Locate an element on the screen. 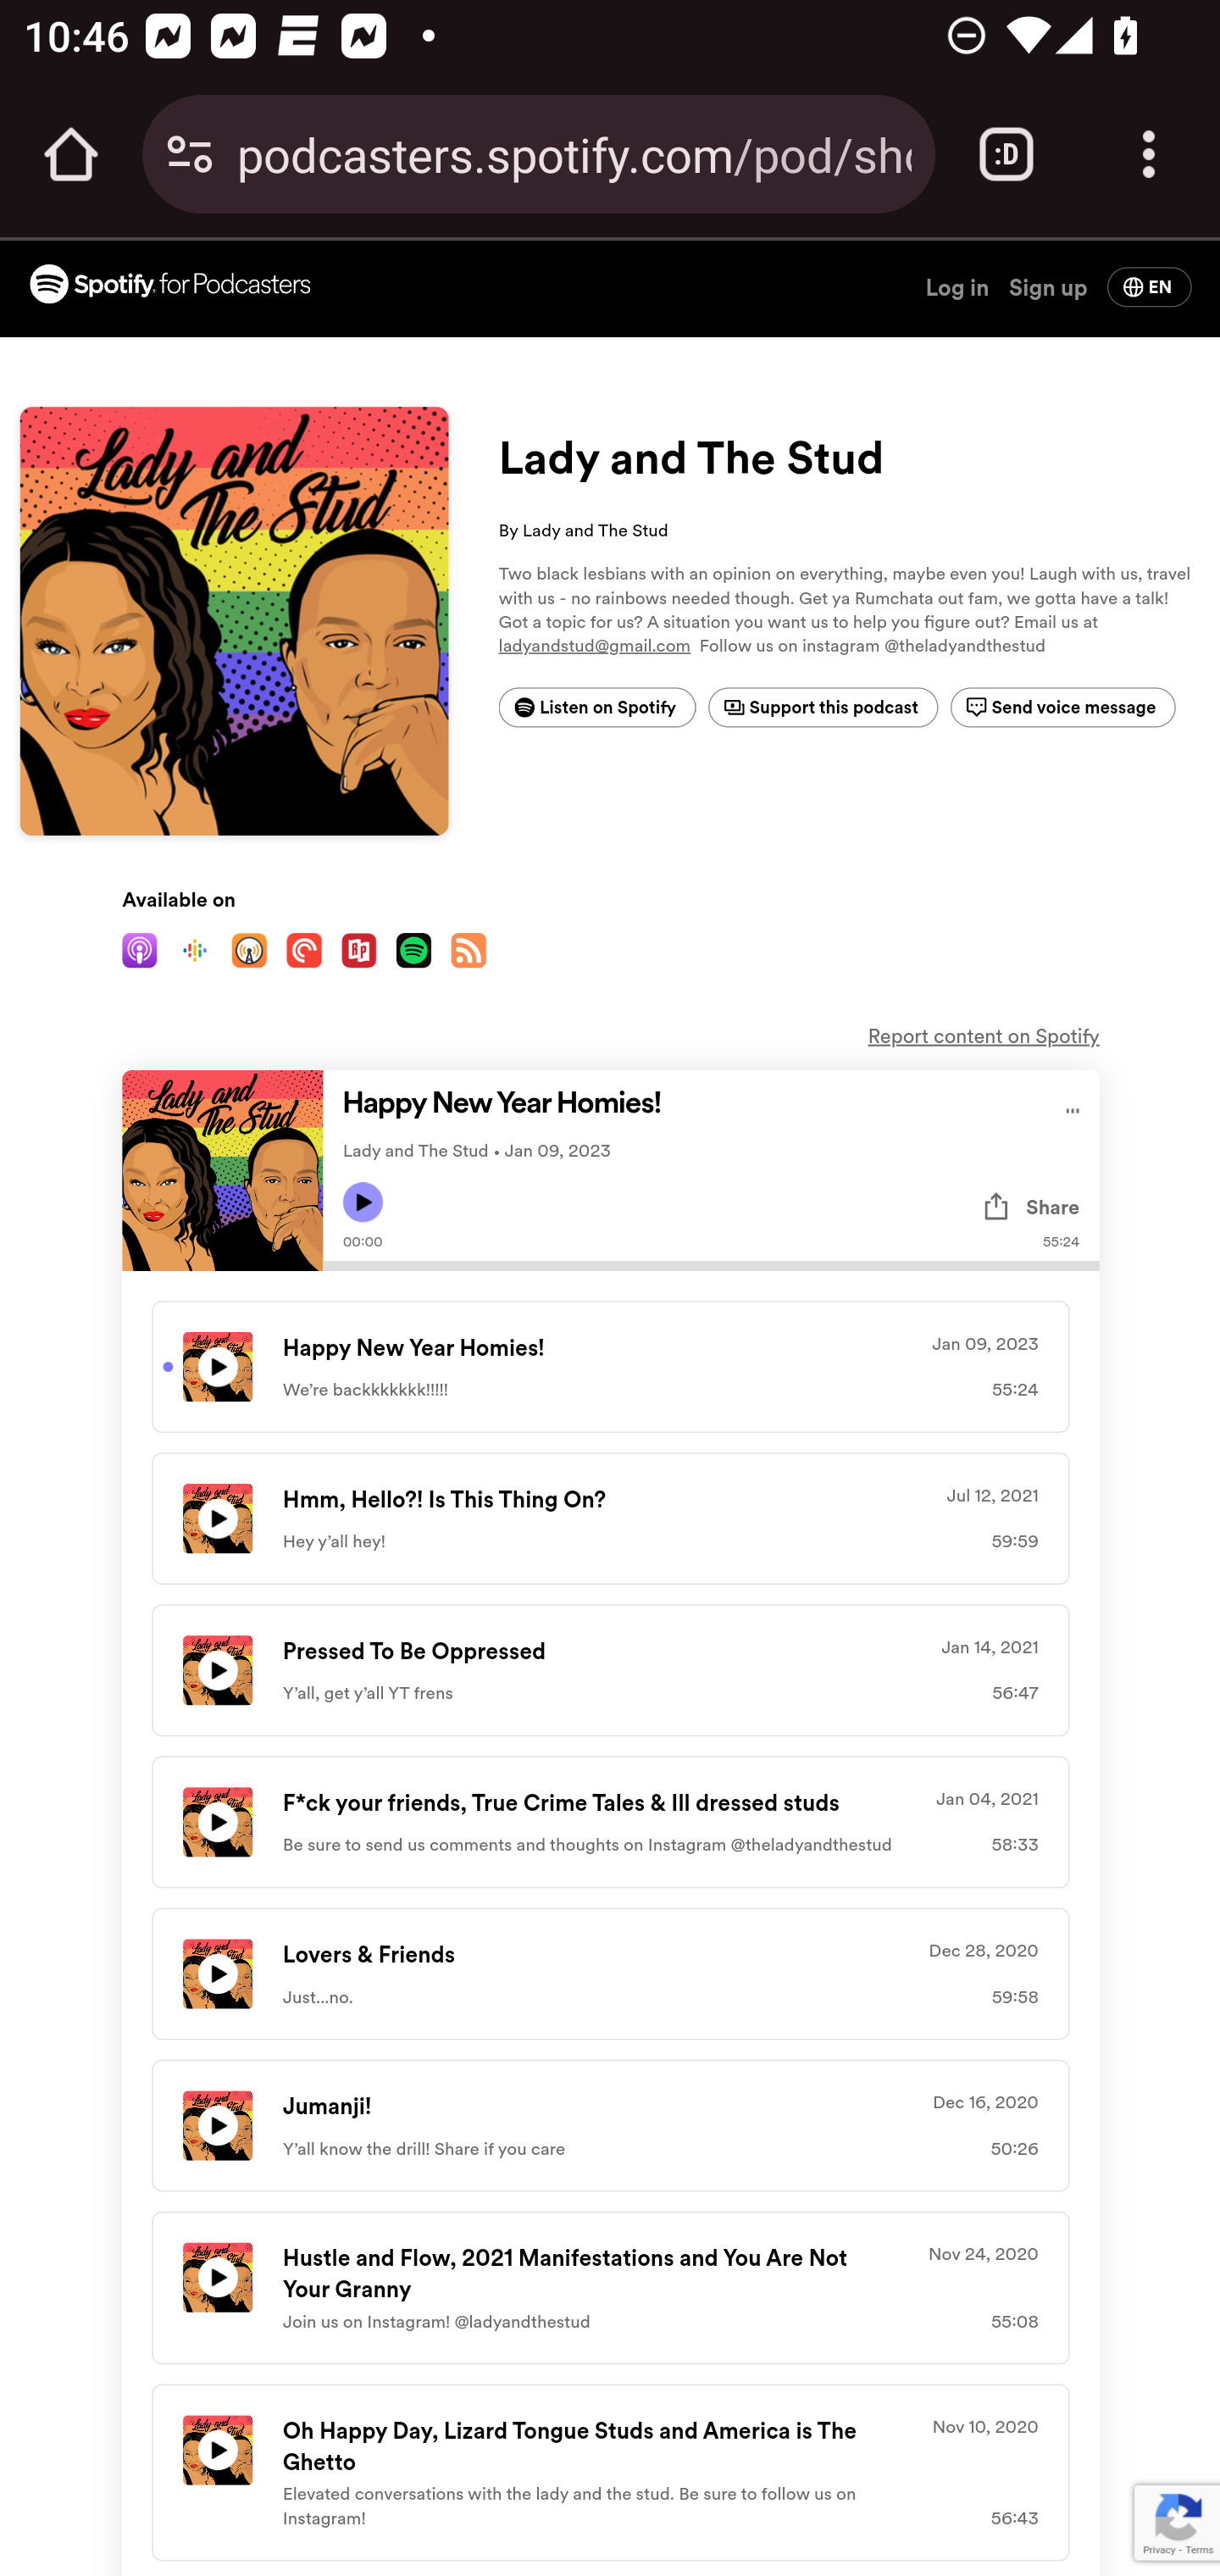 The image size is (1220, 2576). Play icon is located at coordinates (217, 2449).